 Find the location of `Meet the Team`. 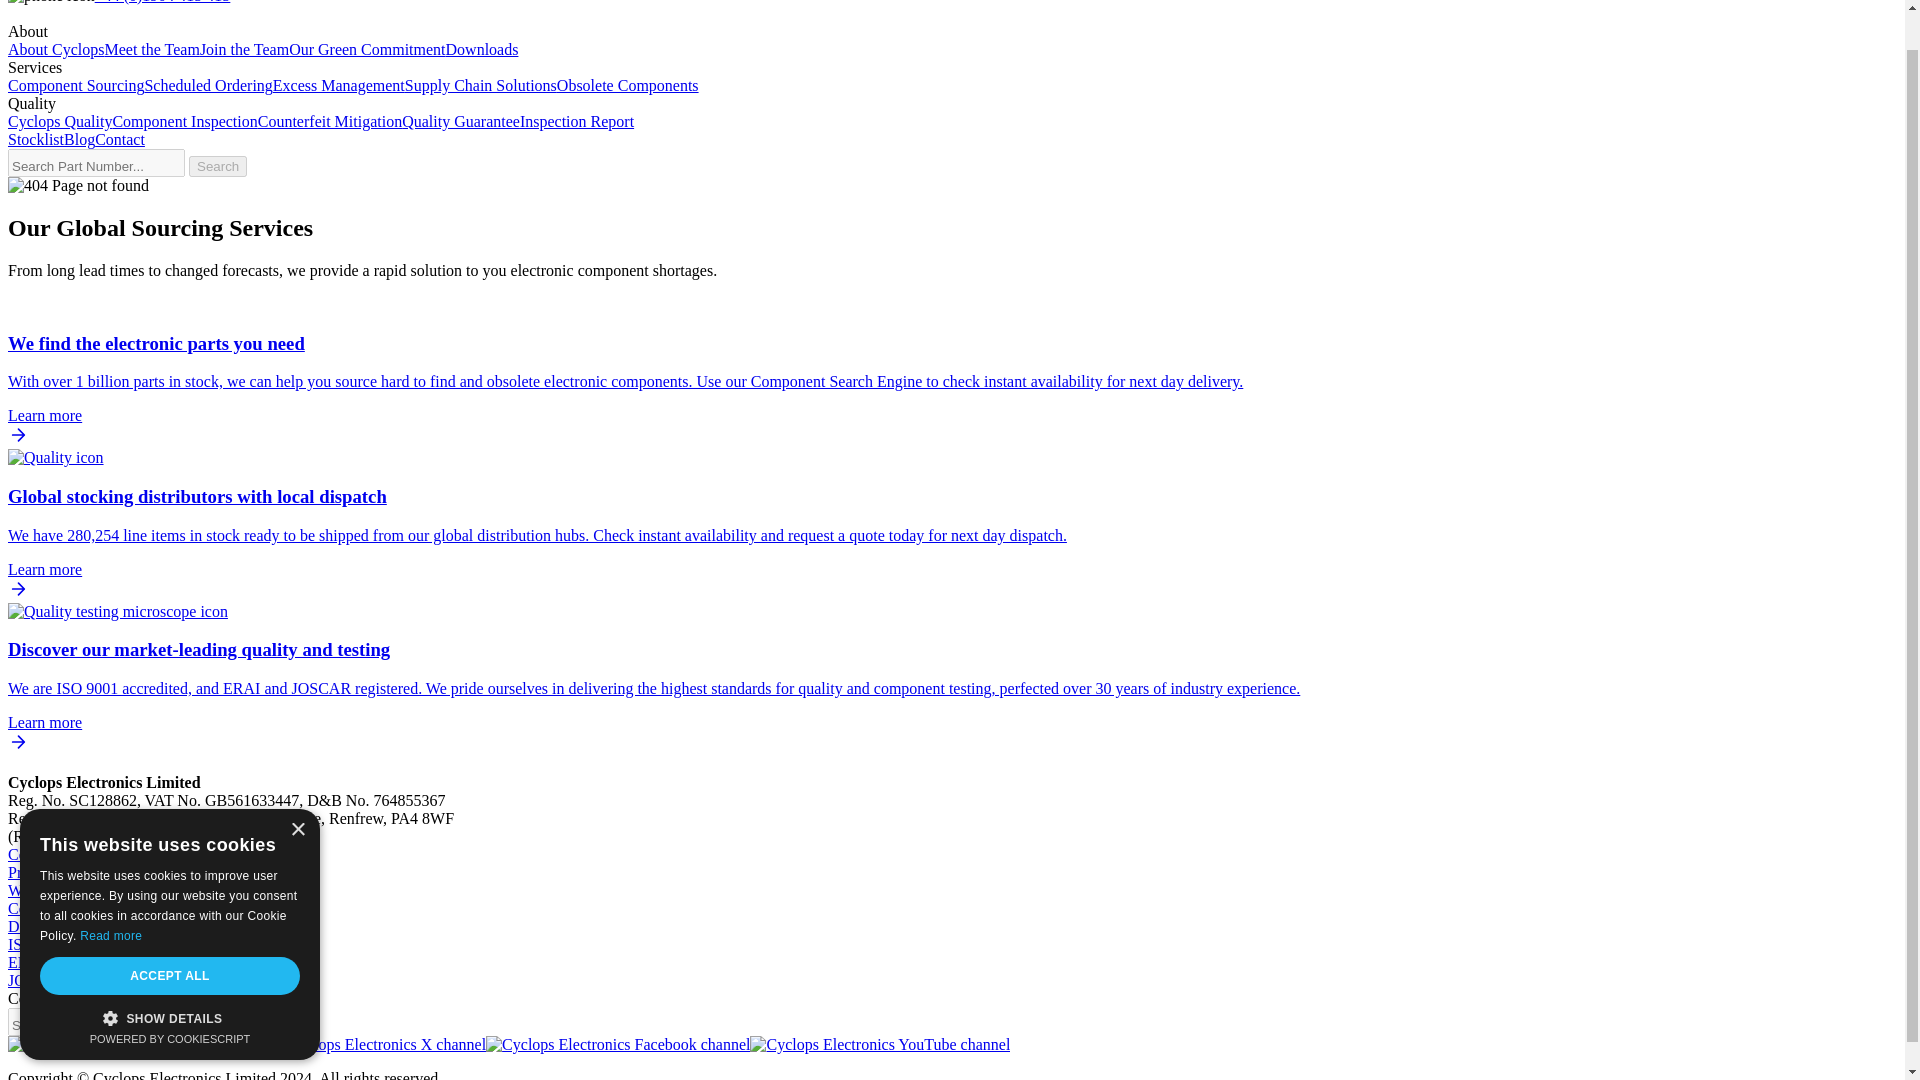

Meet the Team is located at coordinates (151, 50).